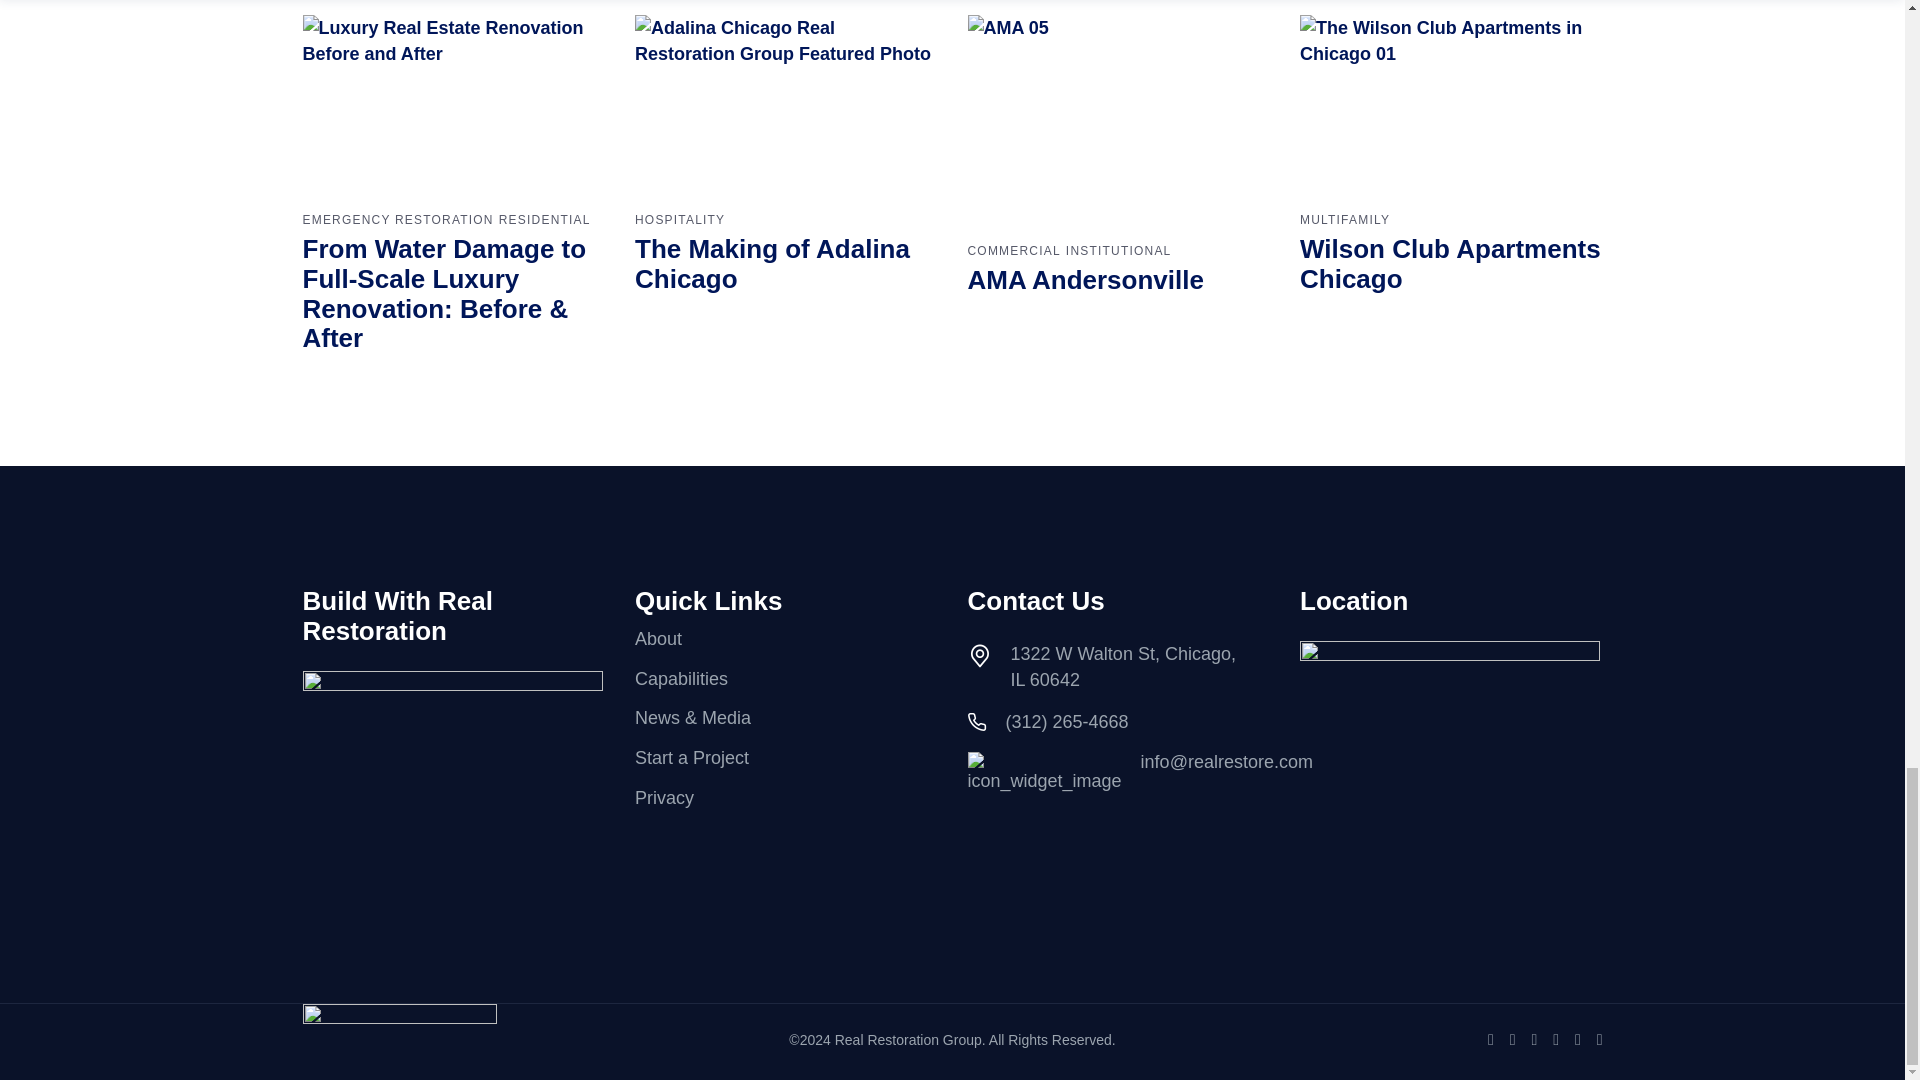 Image resolution: width=1920 pixels, height=1080 pixels. What do you see at coordinates (1119, 116) in the screenshot?
I see `AMA Andersonville 3` at bounding box center [1119, 116].